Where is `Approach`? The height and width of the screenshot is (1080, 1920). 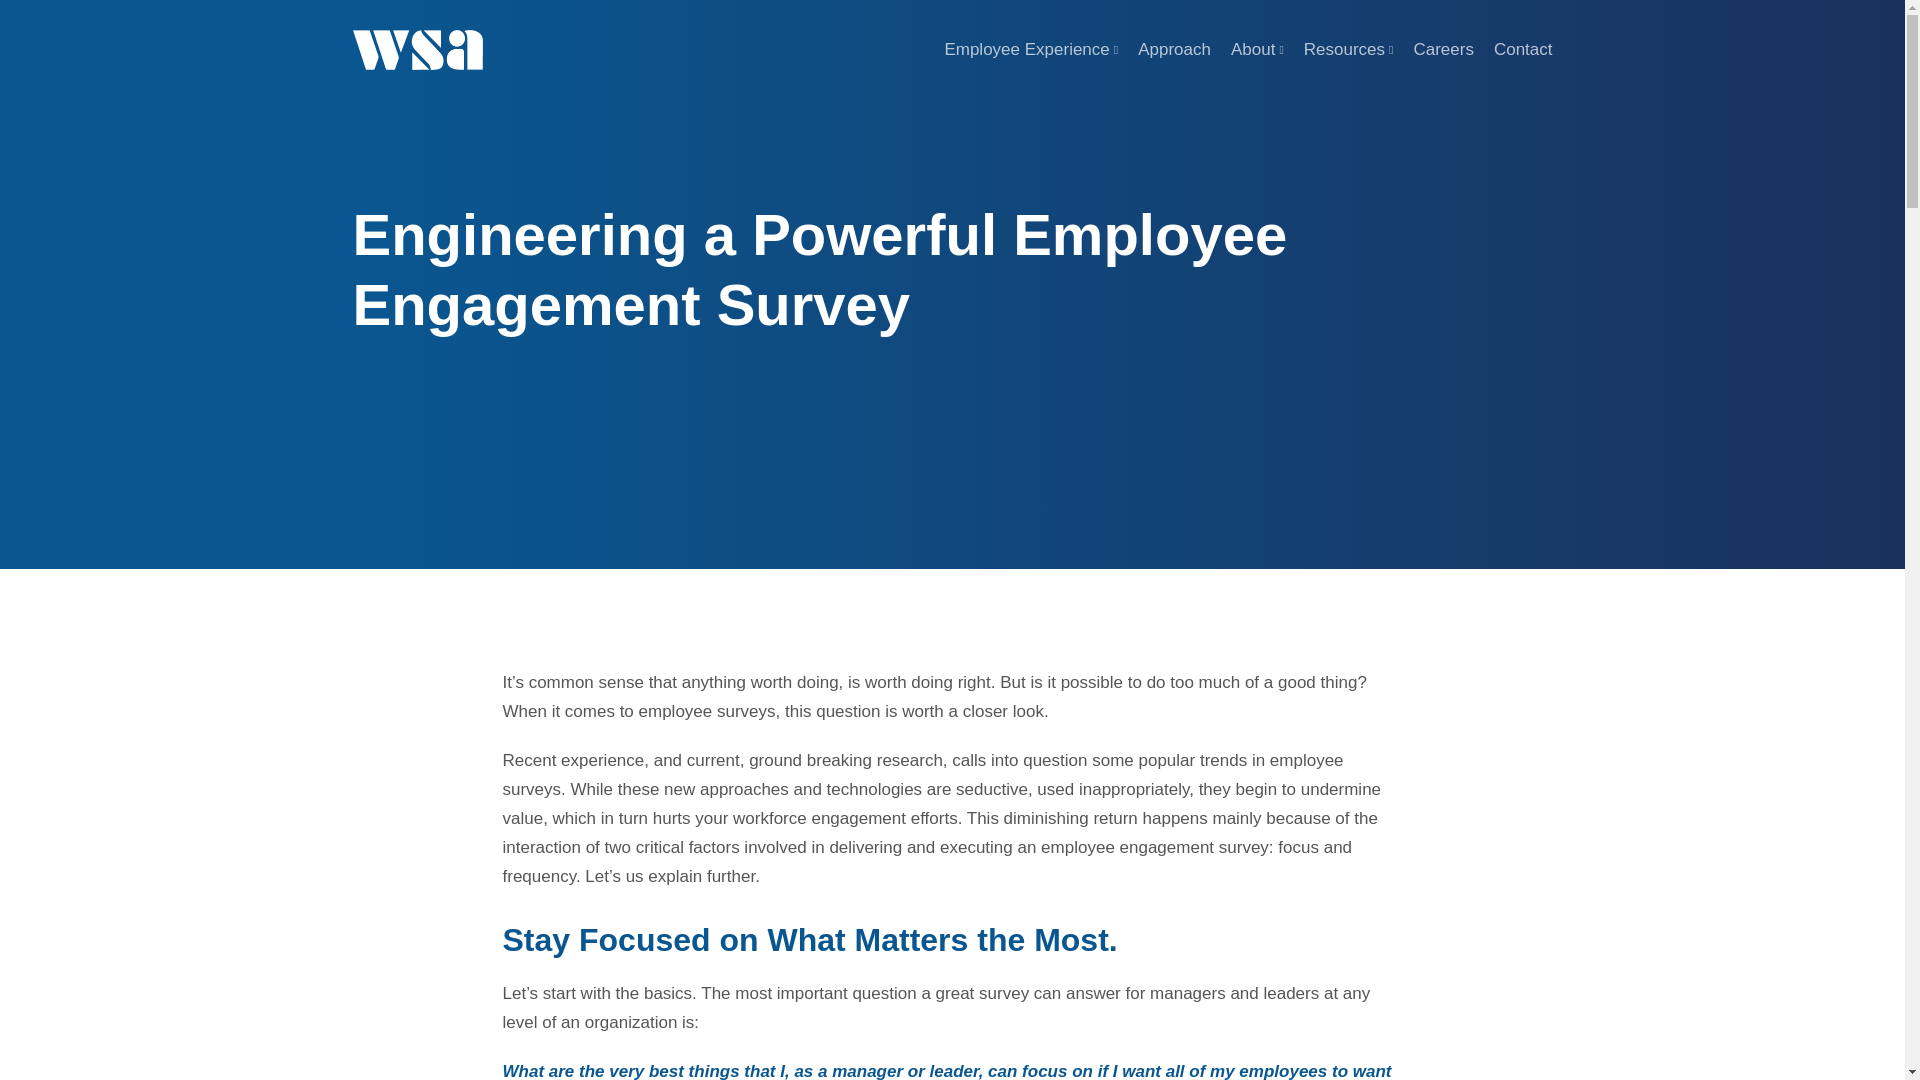
Approach is located at coordinates (1174, 50).